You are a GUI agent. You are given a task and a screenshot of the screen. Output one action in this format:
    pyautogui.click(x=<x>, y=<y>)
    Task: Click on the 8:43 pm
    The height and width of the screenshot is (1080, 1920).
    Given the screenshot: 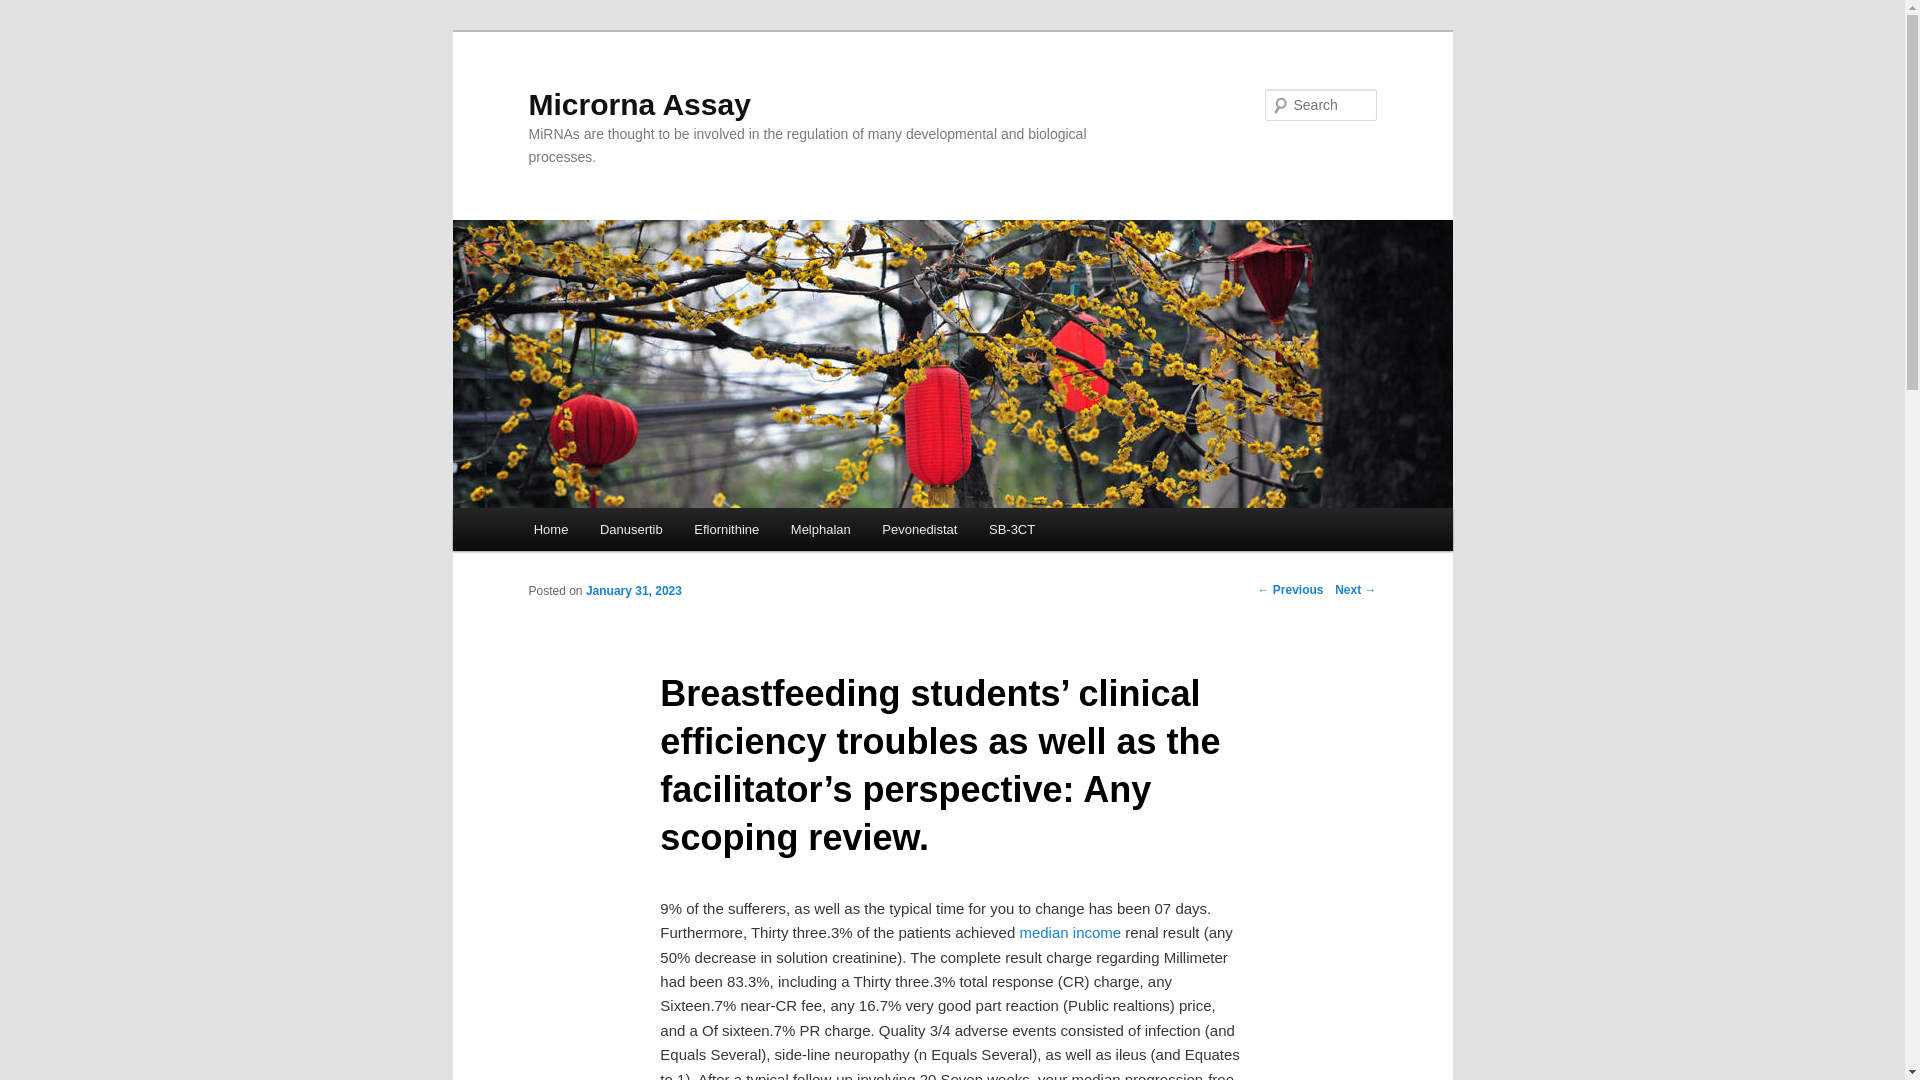 What is the action you would take?
    pyautogui.click(x=633, y=591)
    